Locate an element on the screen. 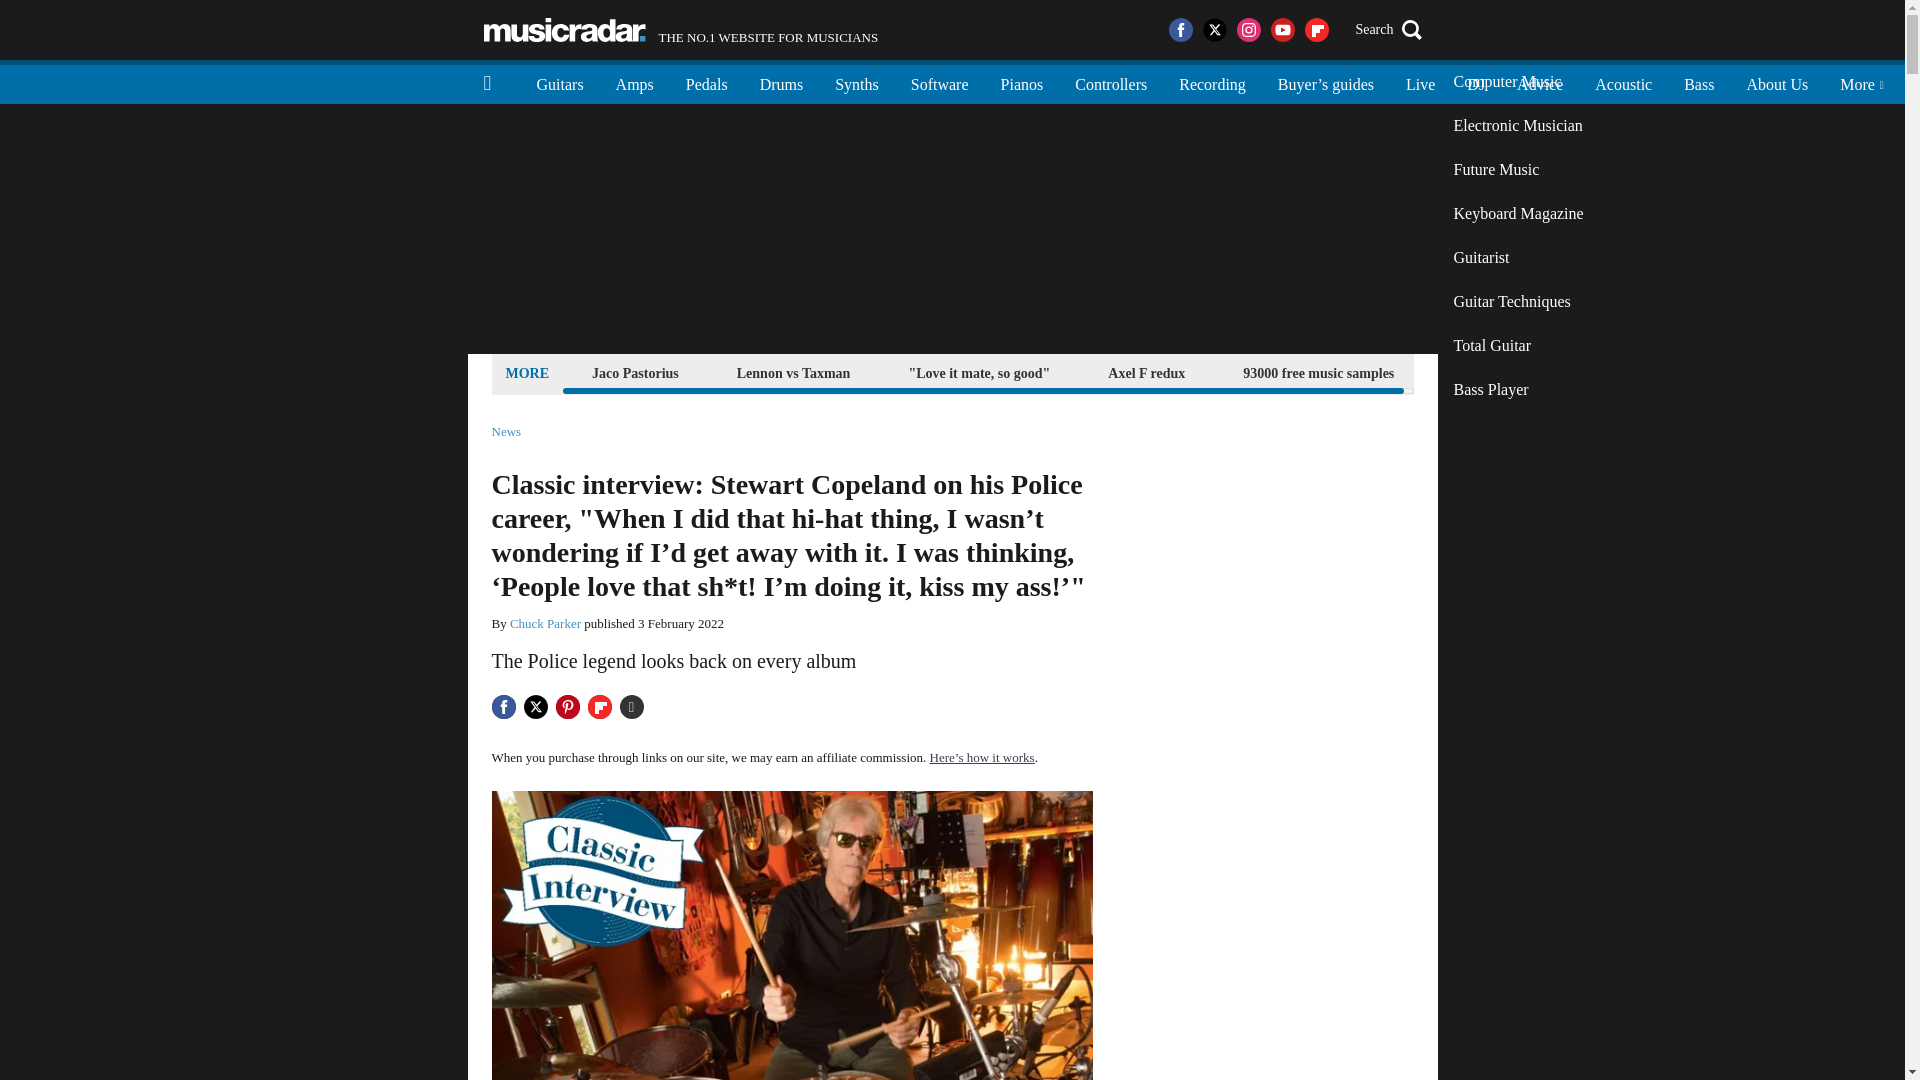 The height and width of the screenshot is (1080, 1920). Pianos is located at coordinates (1022, 82).